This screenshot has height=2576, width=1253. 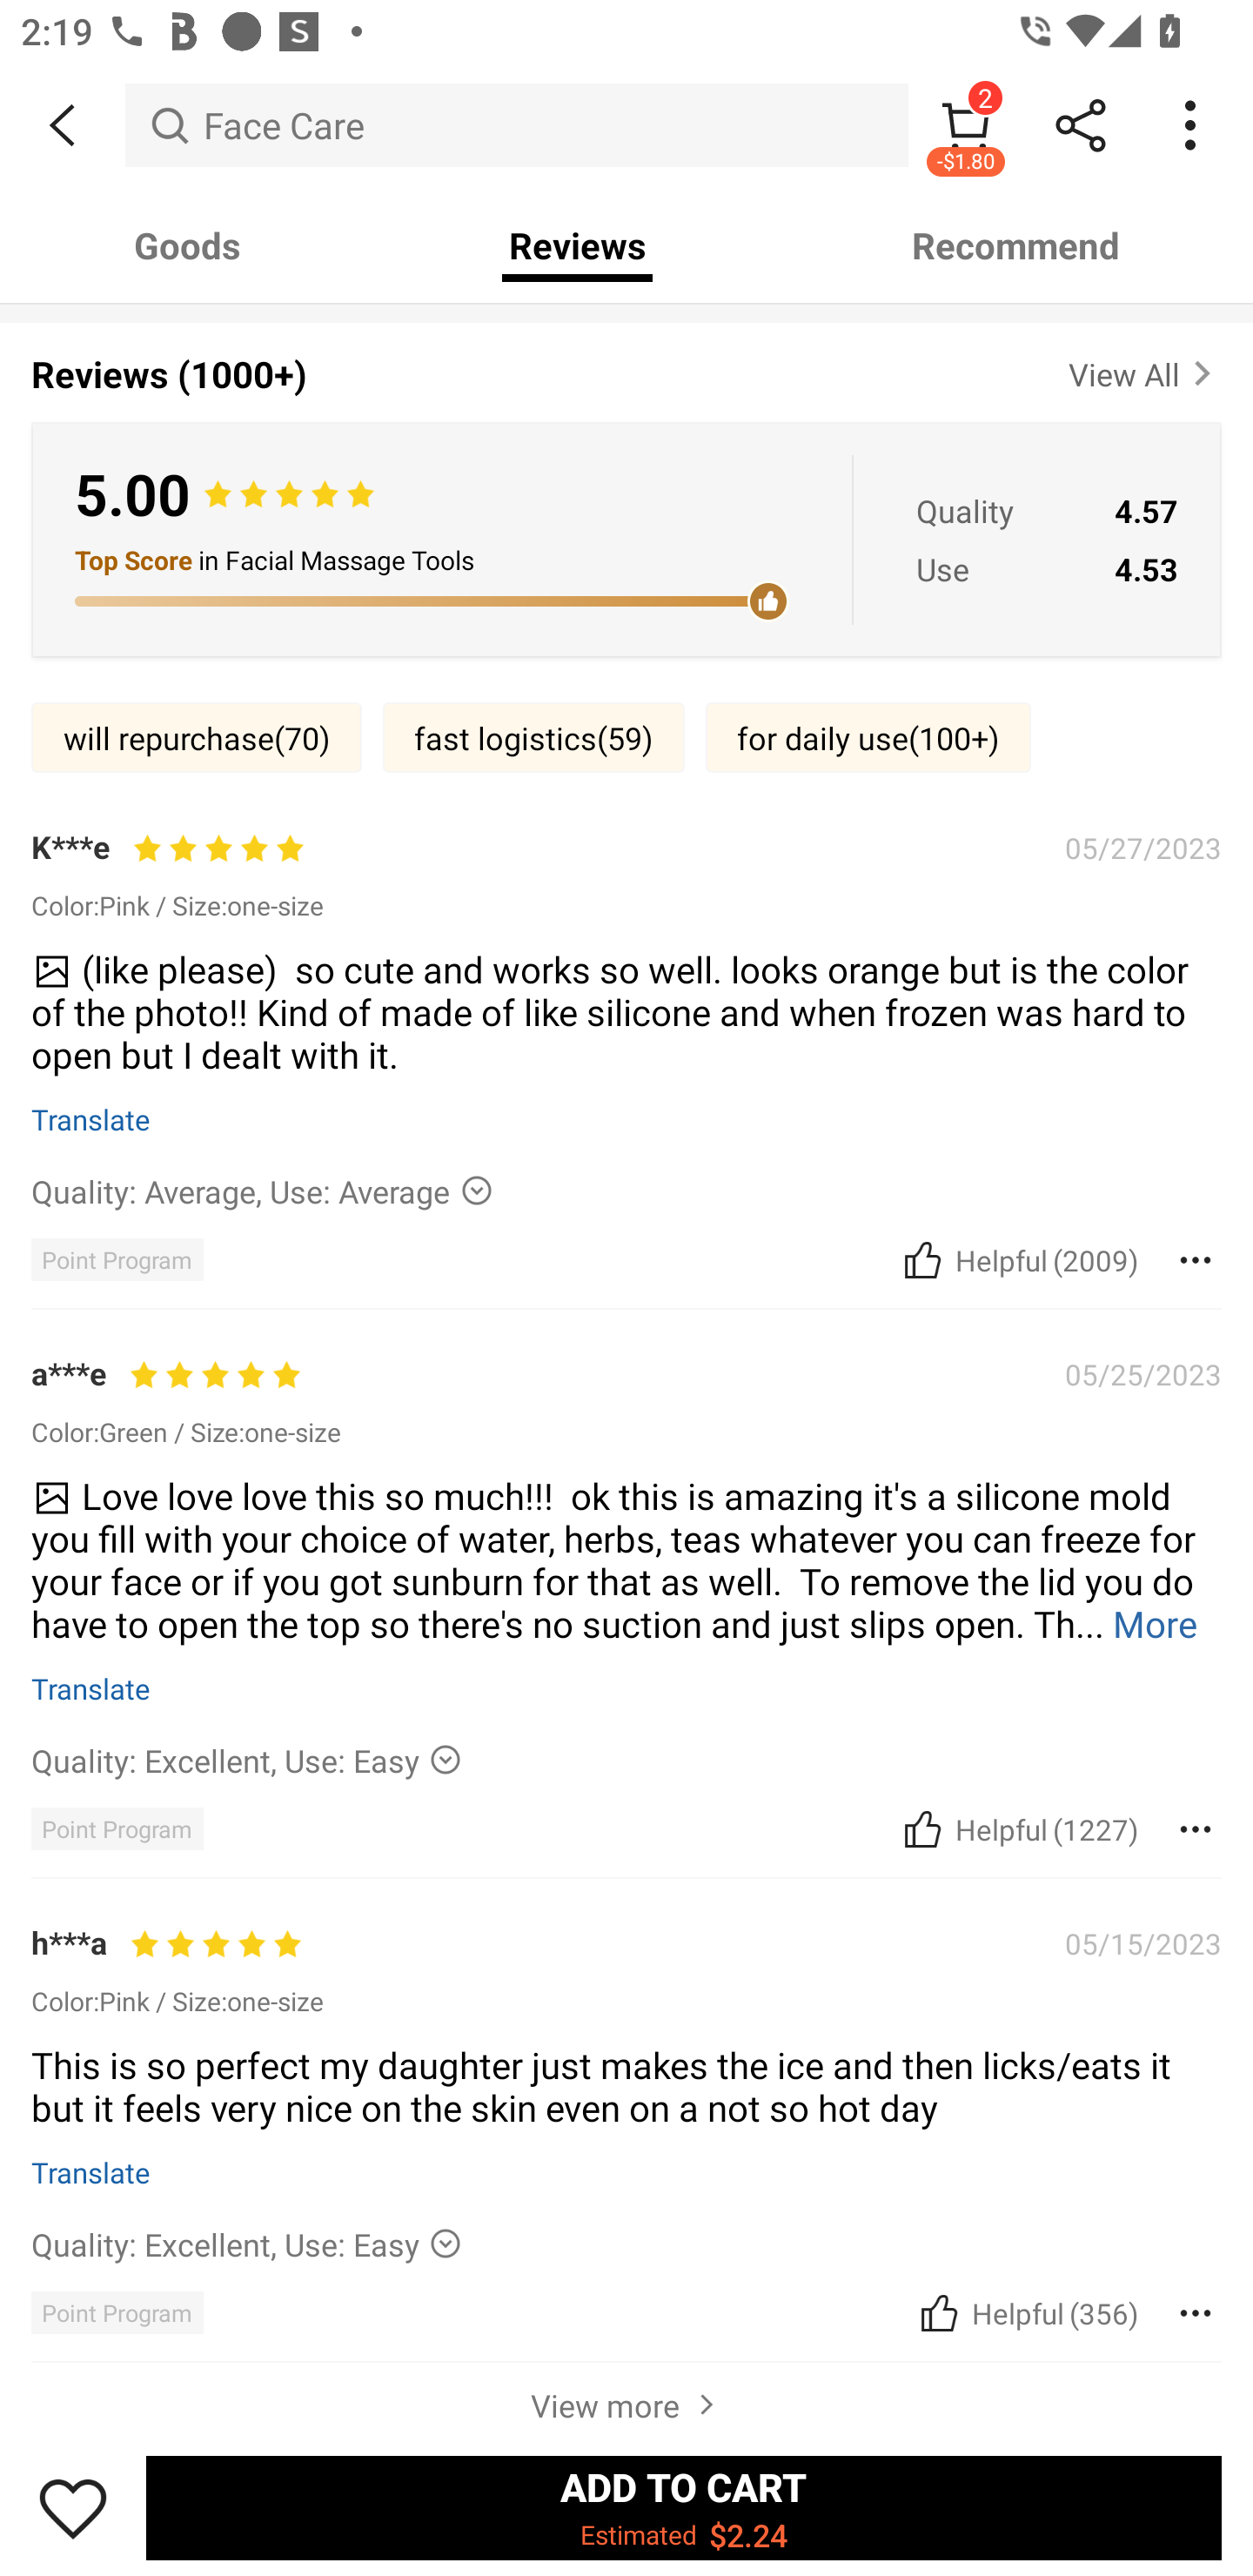 I want to click on 2 -$1.80, so click(x=966, y=124).